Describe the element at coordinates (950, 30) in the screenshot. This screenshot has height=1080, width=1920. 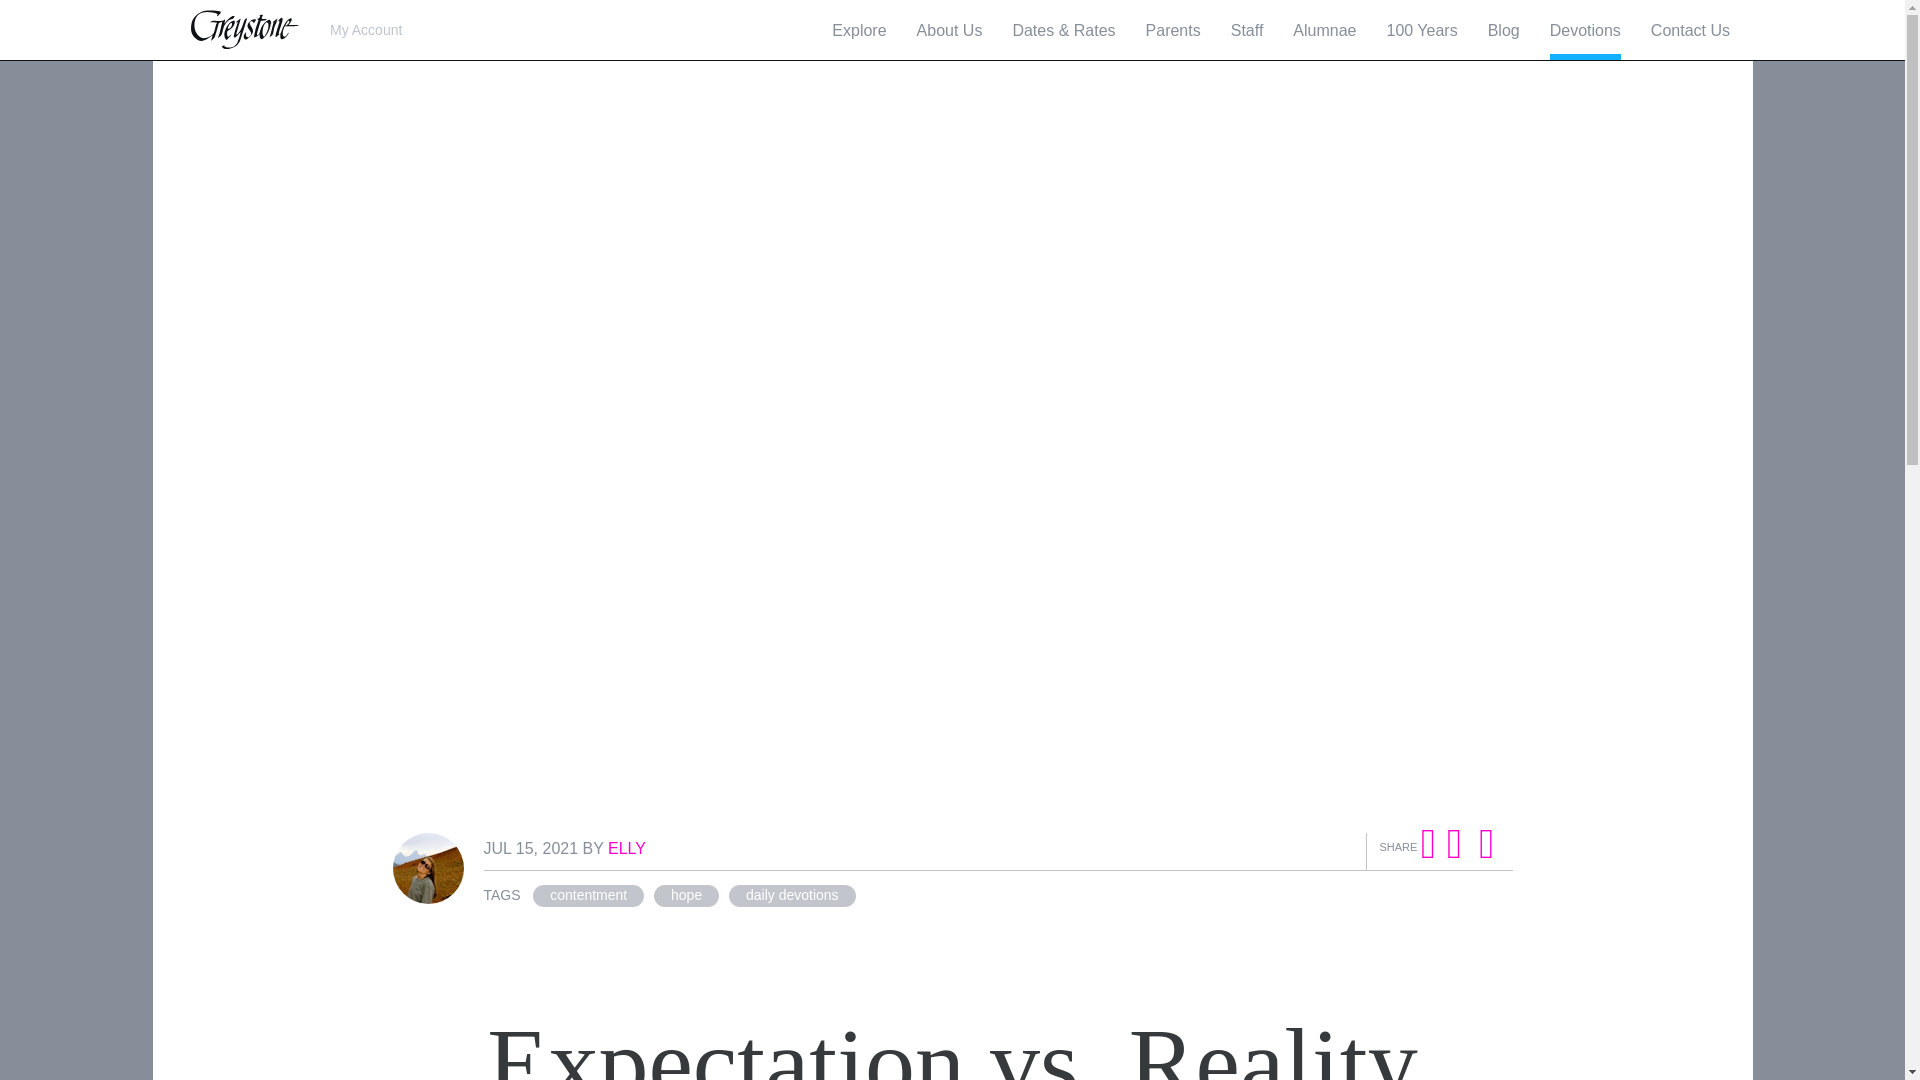
I see `About Us` at that location.